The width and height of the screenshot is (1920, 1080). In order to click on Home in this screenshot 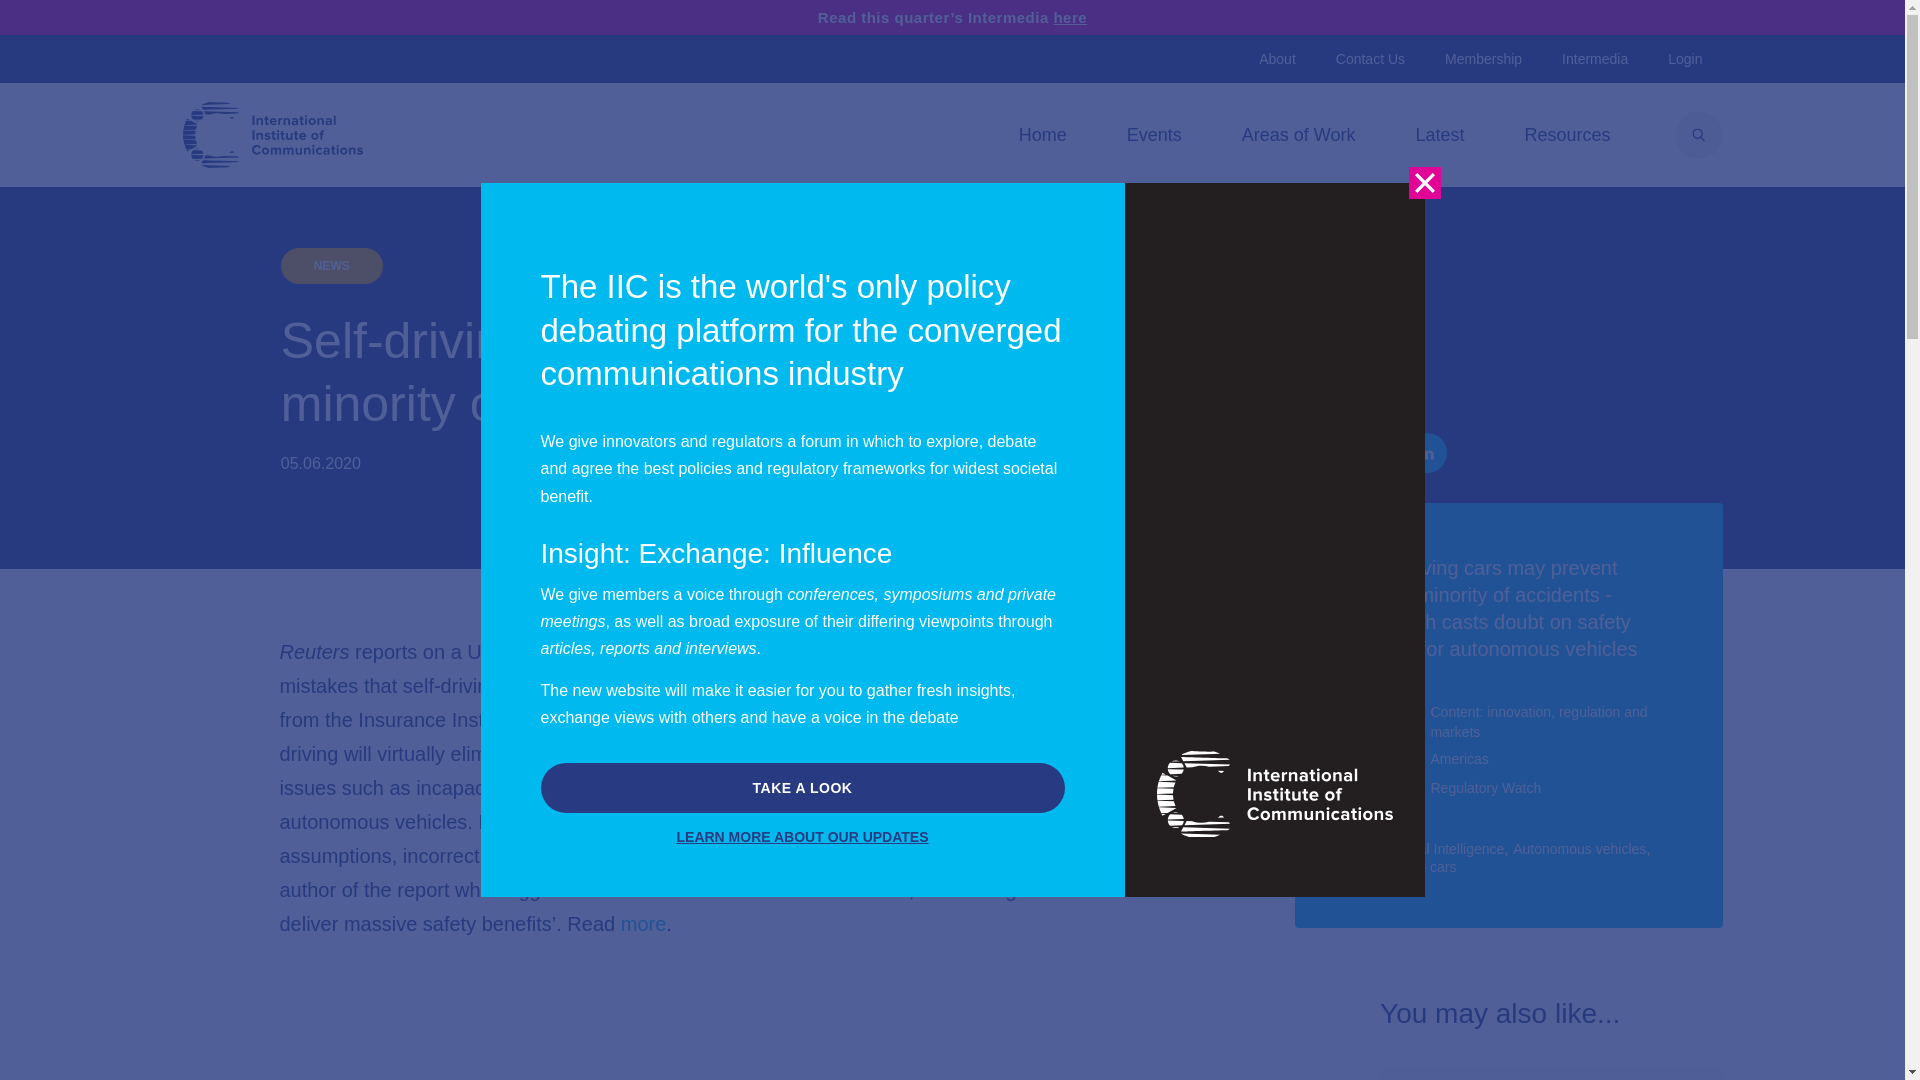, I will do `click(1043, 134)`.